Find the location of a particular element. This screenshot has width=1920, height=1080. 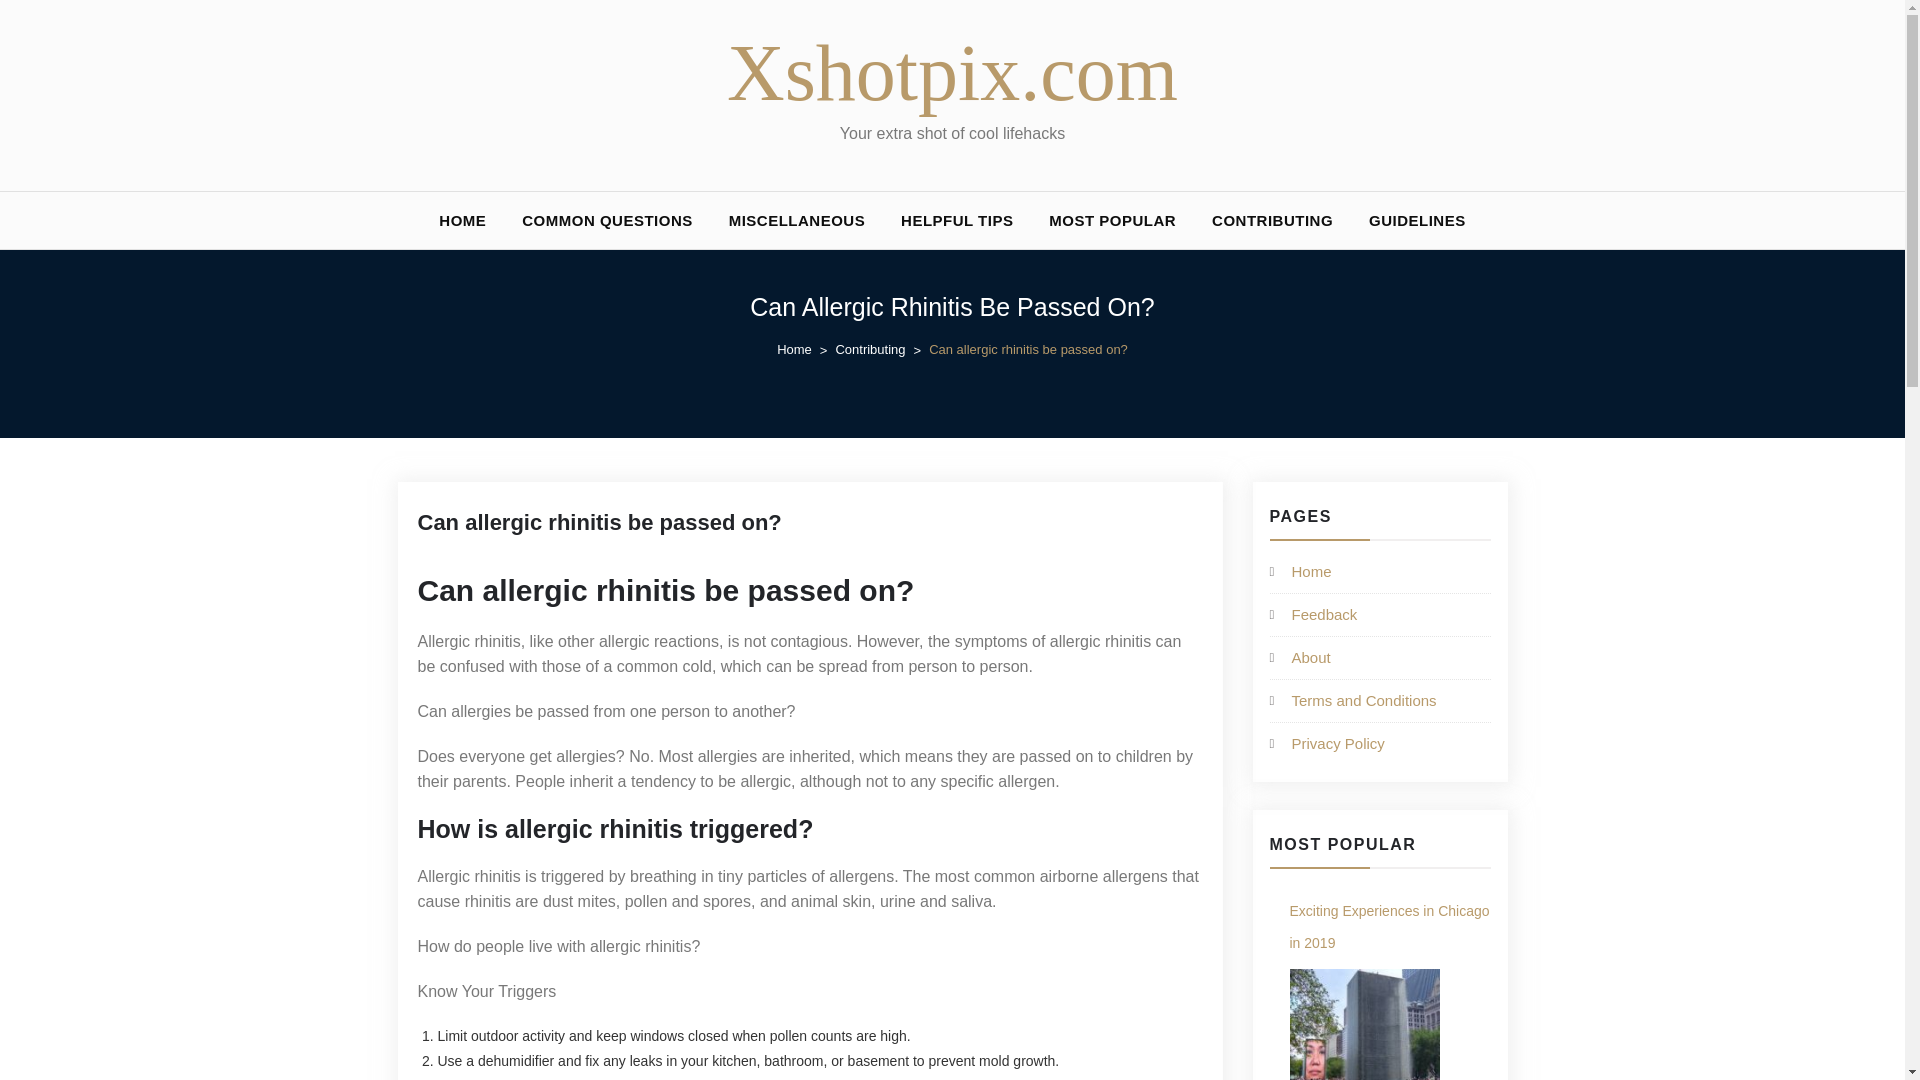

Home is located at coordinates (1312, 570).